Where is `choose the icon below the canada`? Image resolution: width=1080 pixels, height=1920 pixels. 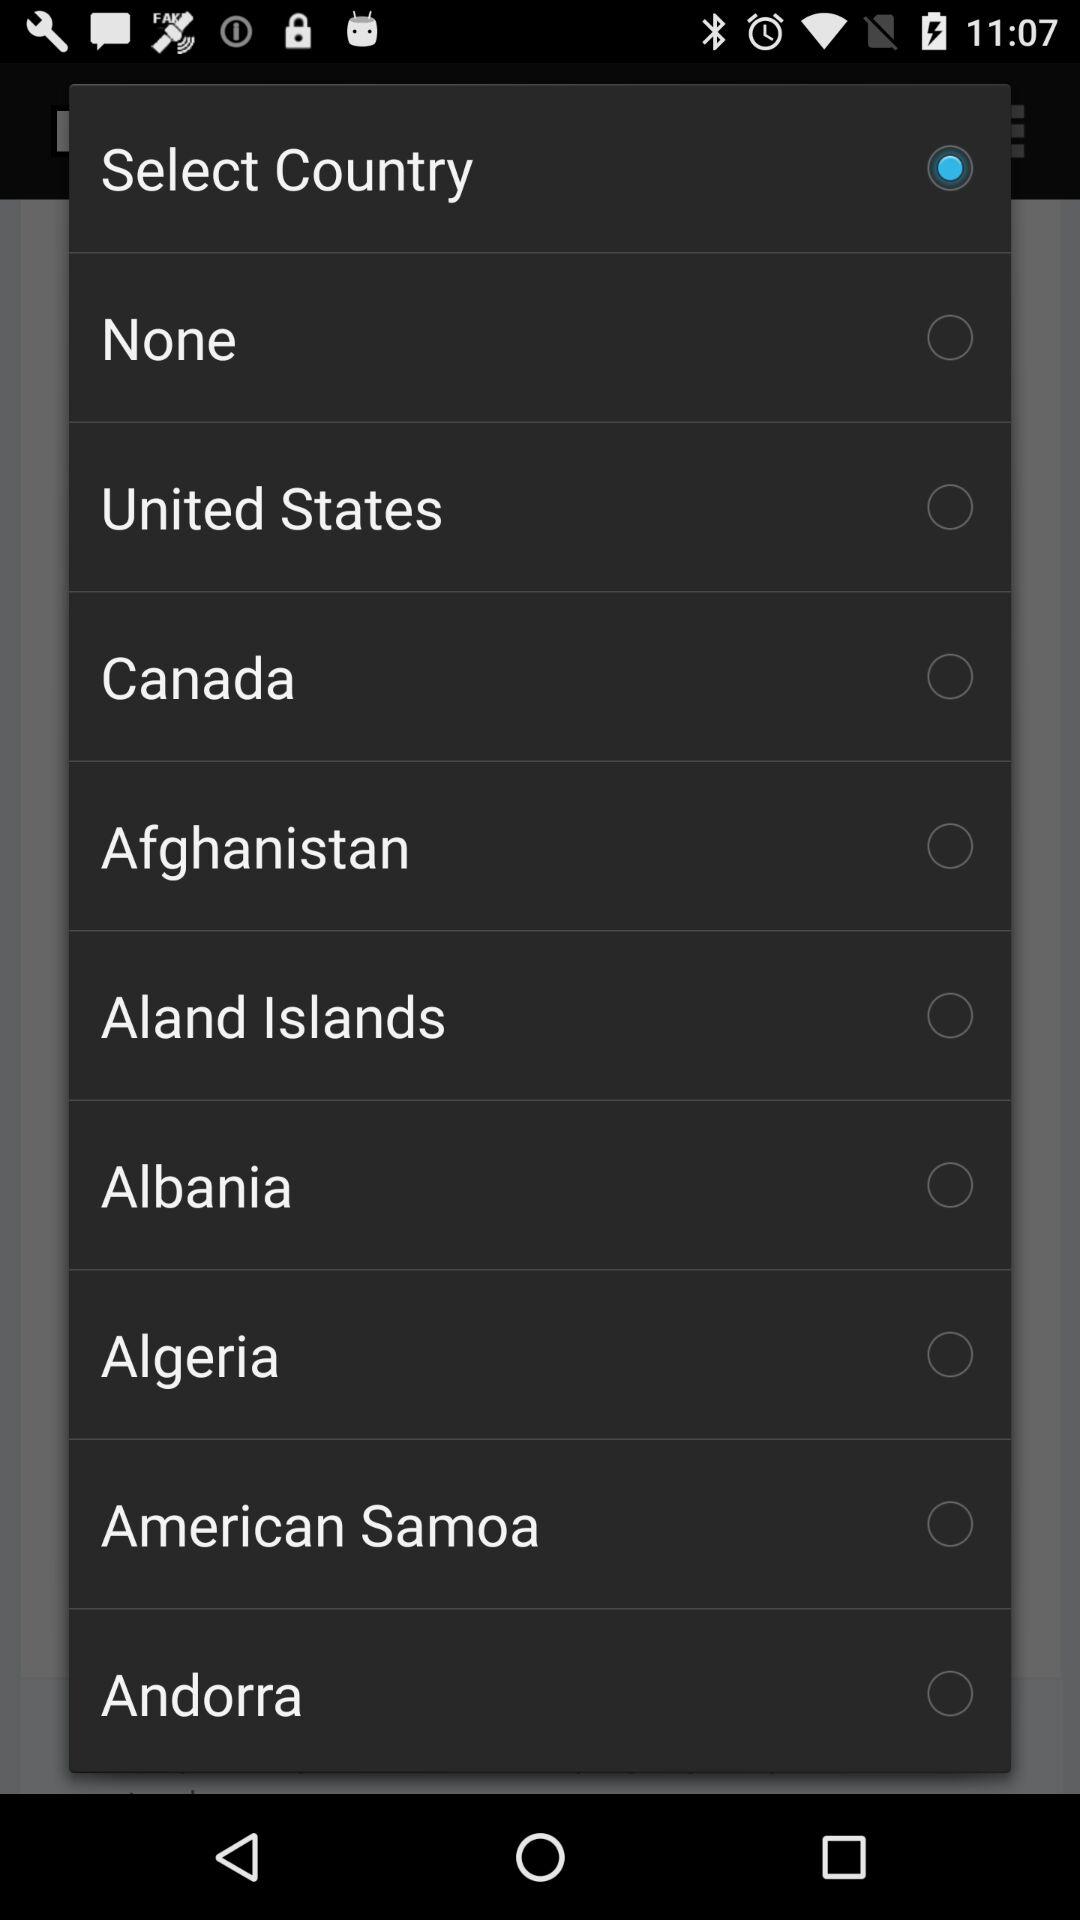 choose the icon below the canada is located at coordinates (540, 846).